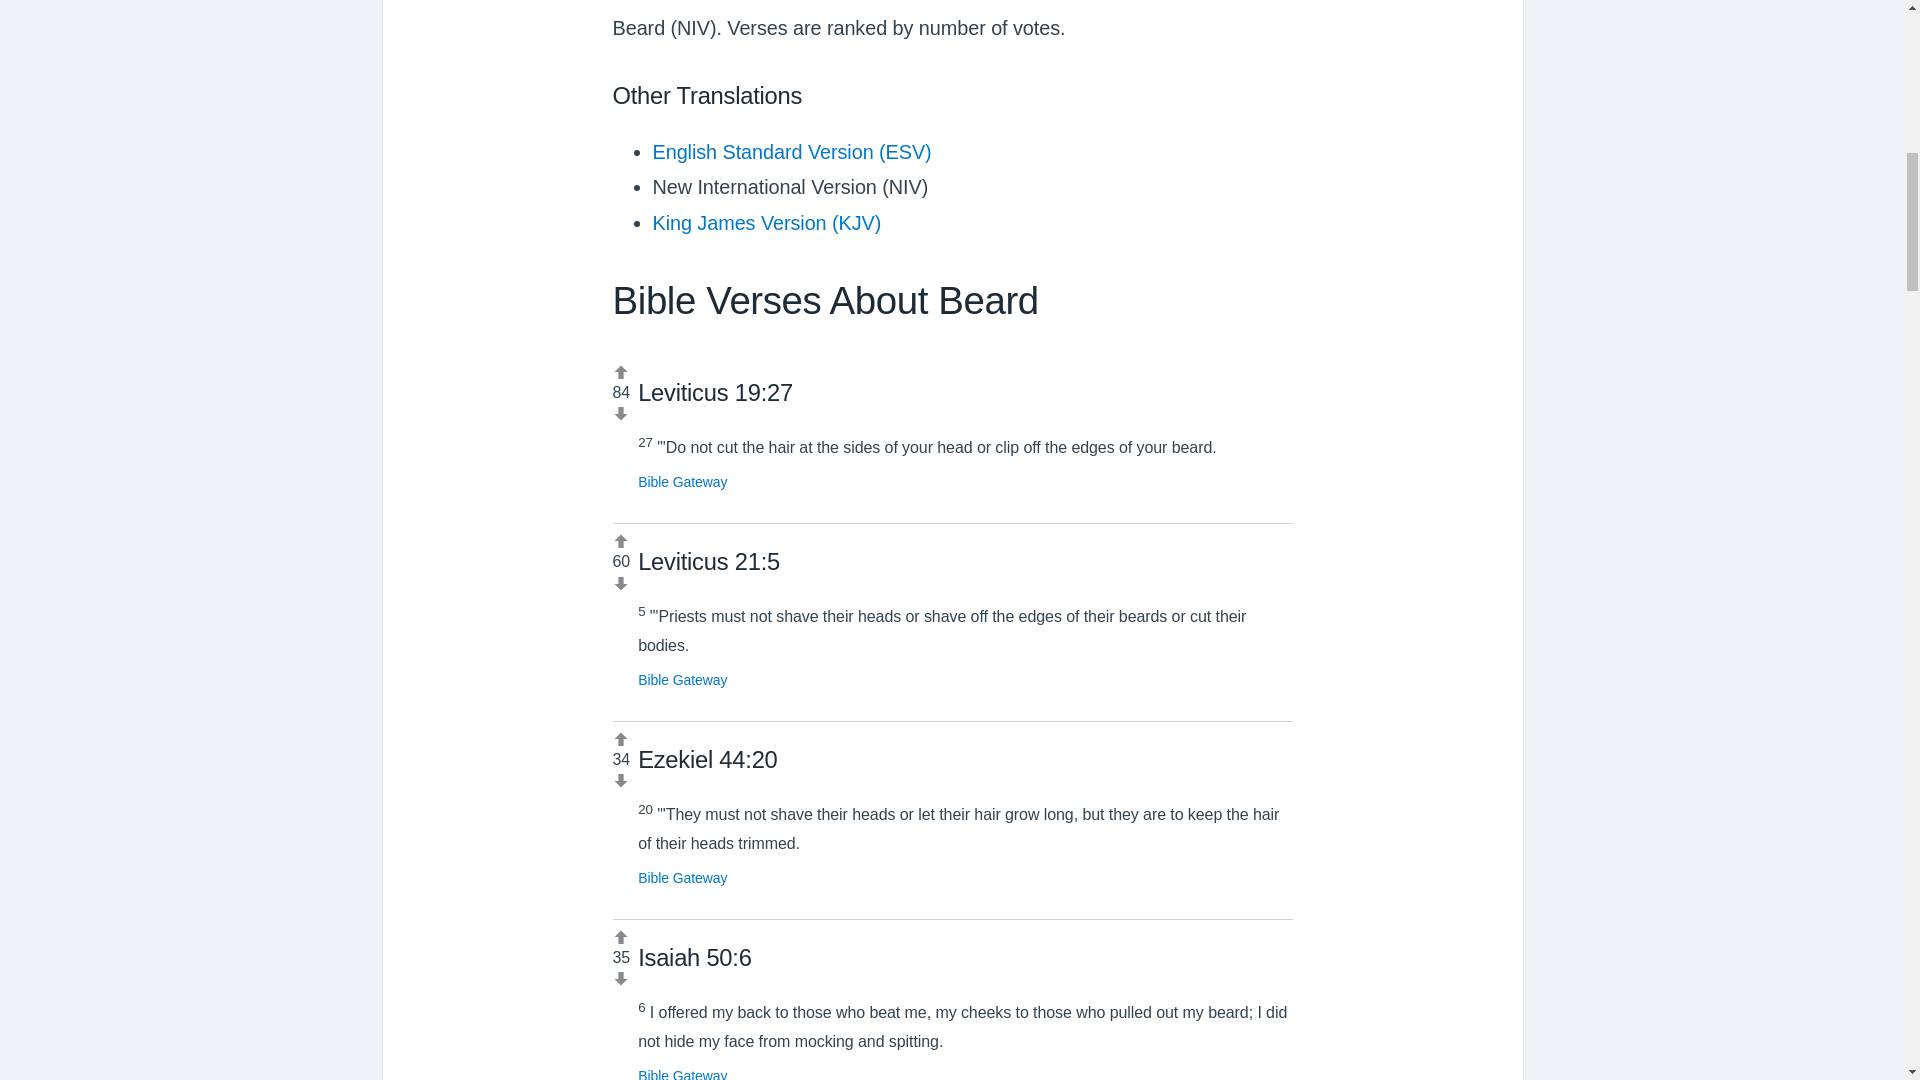 The image size is (1920, 1080). What do you see at coordinates (682, 679) in the screenshot?
I see `Bible Gateway` at bounding box center [682, 679].